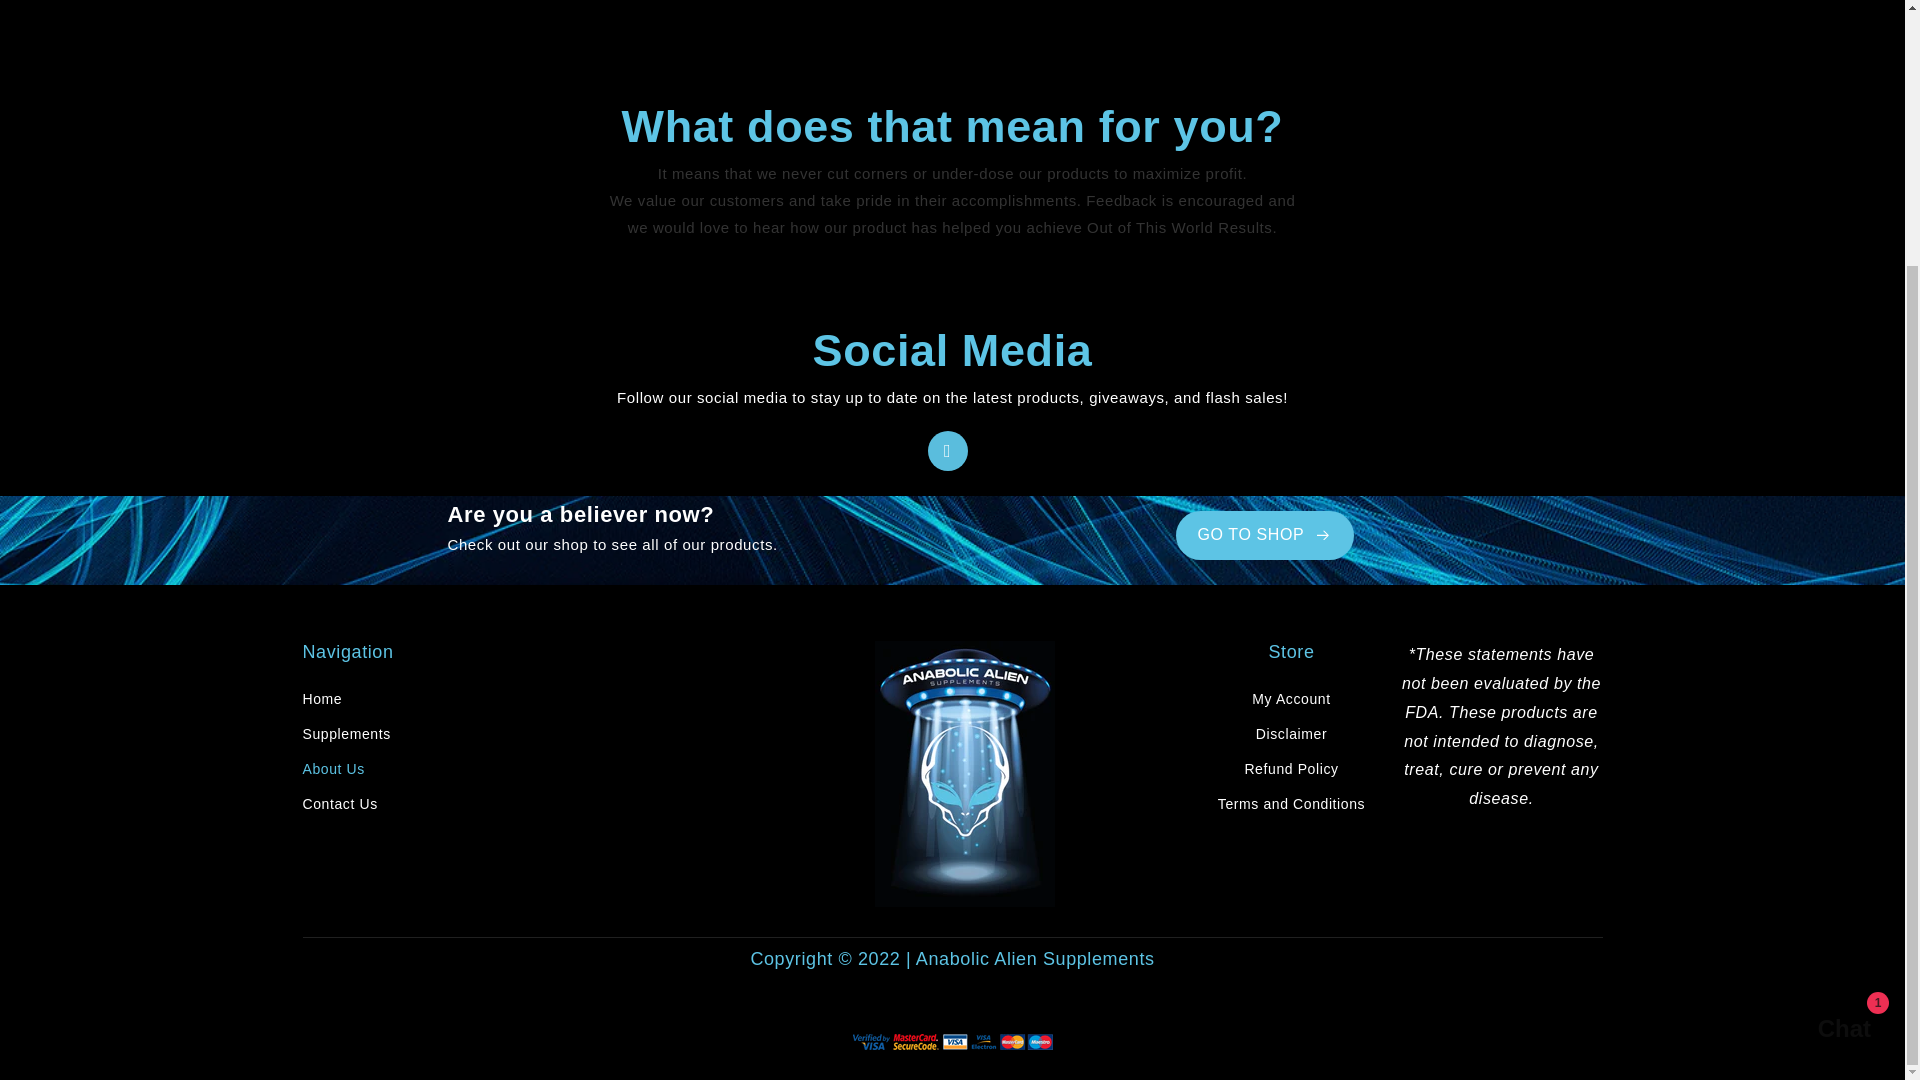 The width and height of the screenshot is (1920, 1080). What do you see at coordinates (1265, 535) in the screenshot?
I see `Disclaimer` at bounding box center [1265, 535].